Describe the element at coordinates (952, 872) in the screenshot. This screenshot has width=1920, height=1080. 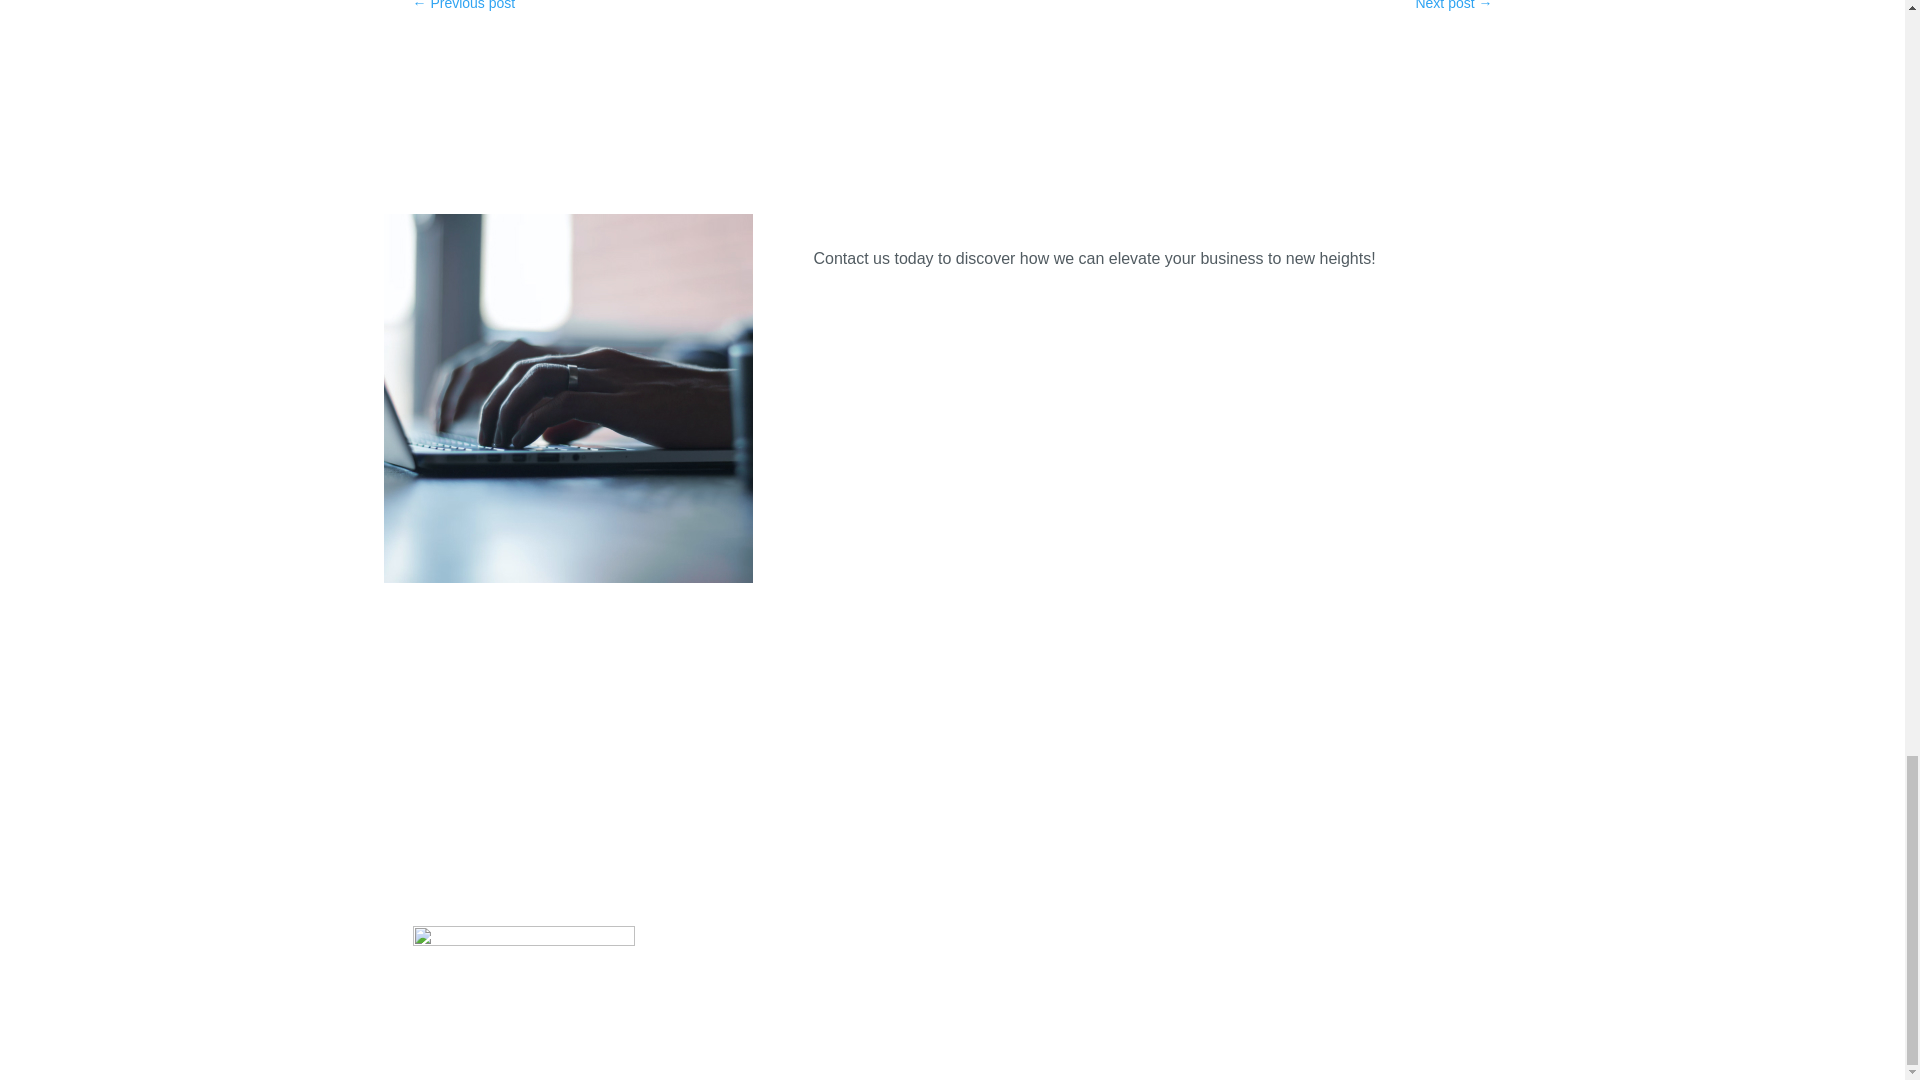
I see `Follow on Twitter` at that location.